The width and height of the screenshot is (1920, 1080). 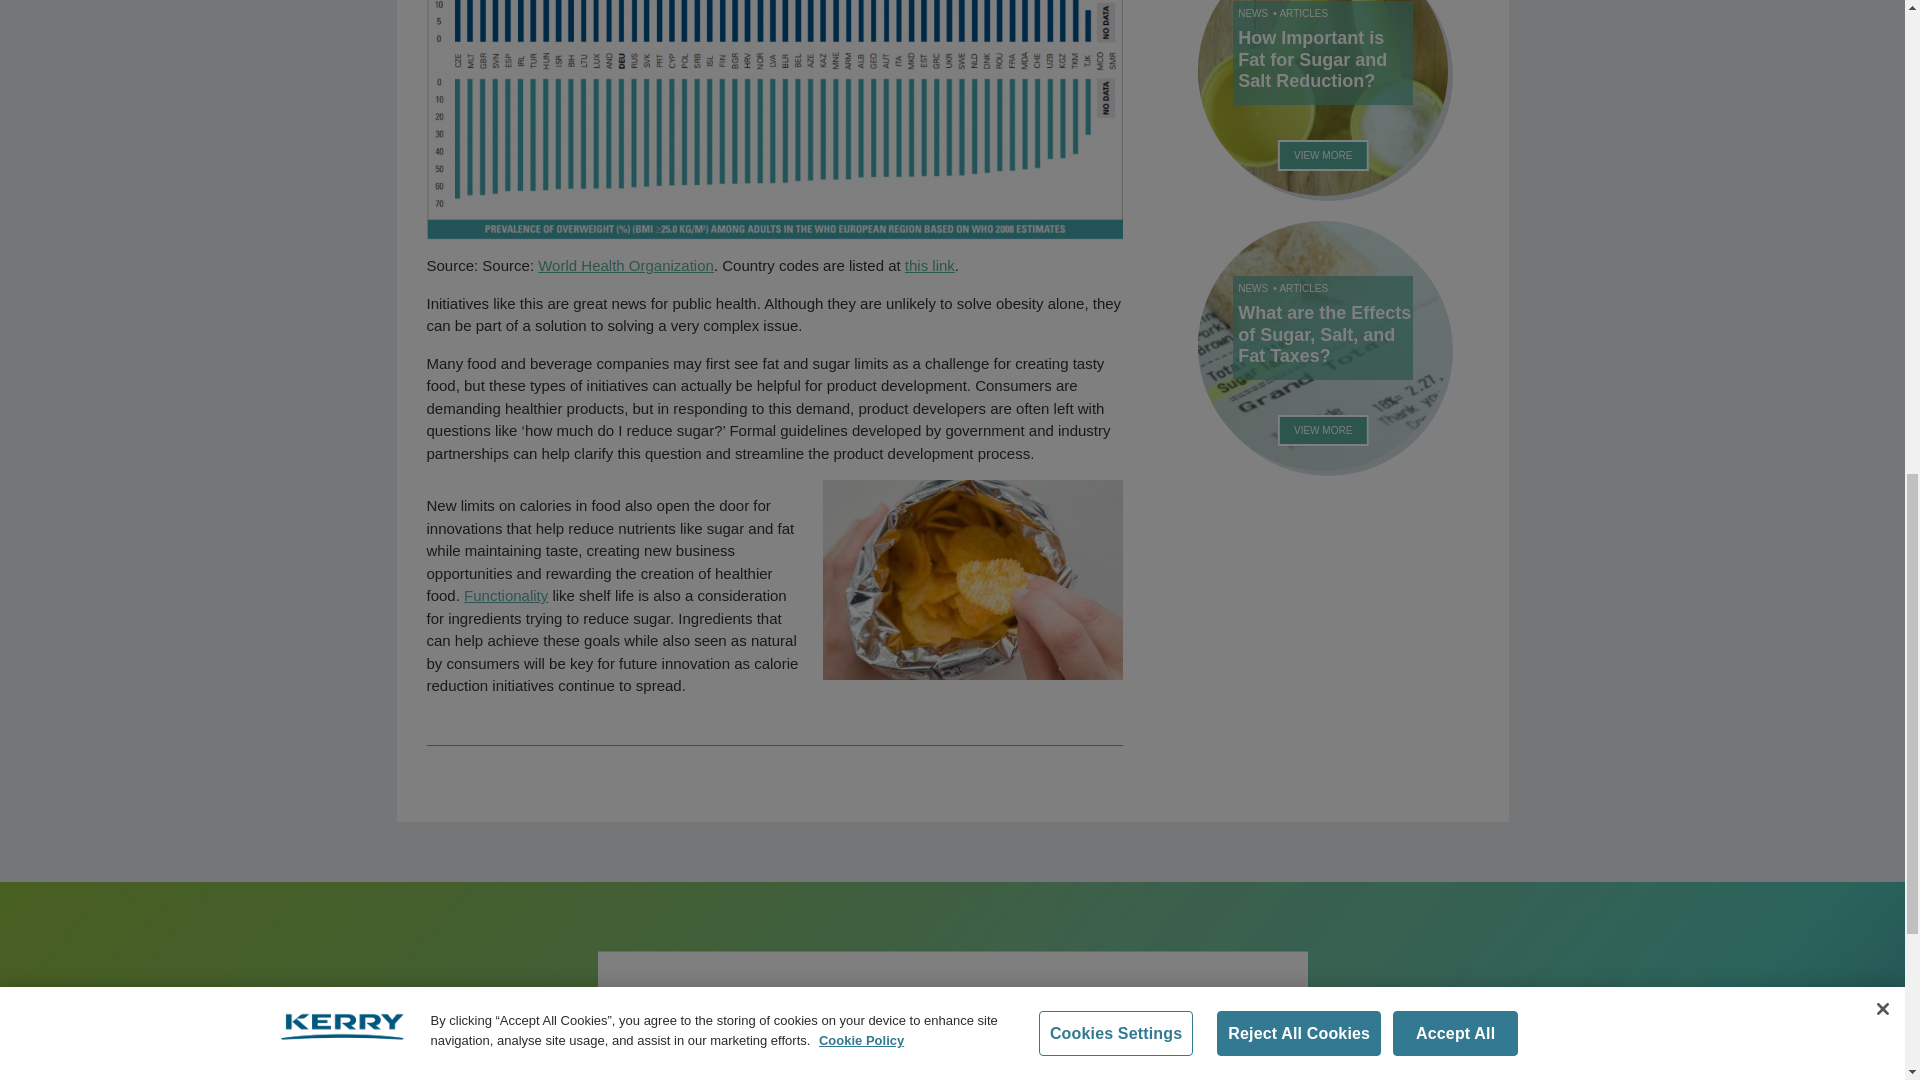 I want to click on ARTICLES, so click(x=1303, y=13).